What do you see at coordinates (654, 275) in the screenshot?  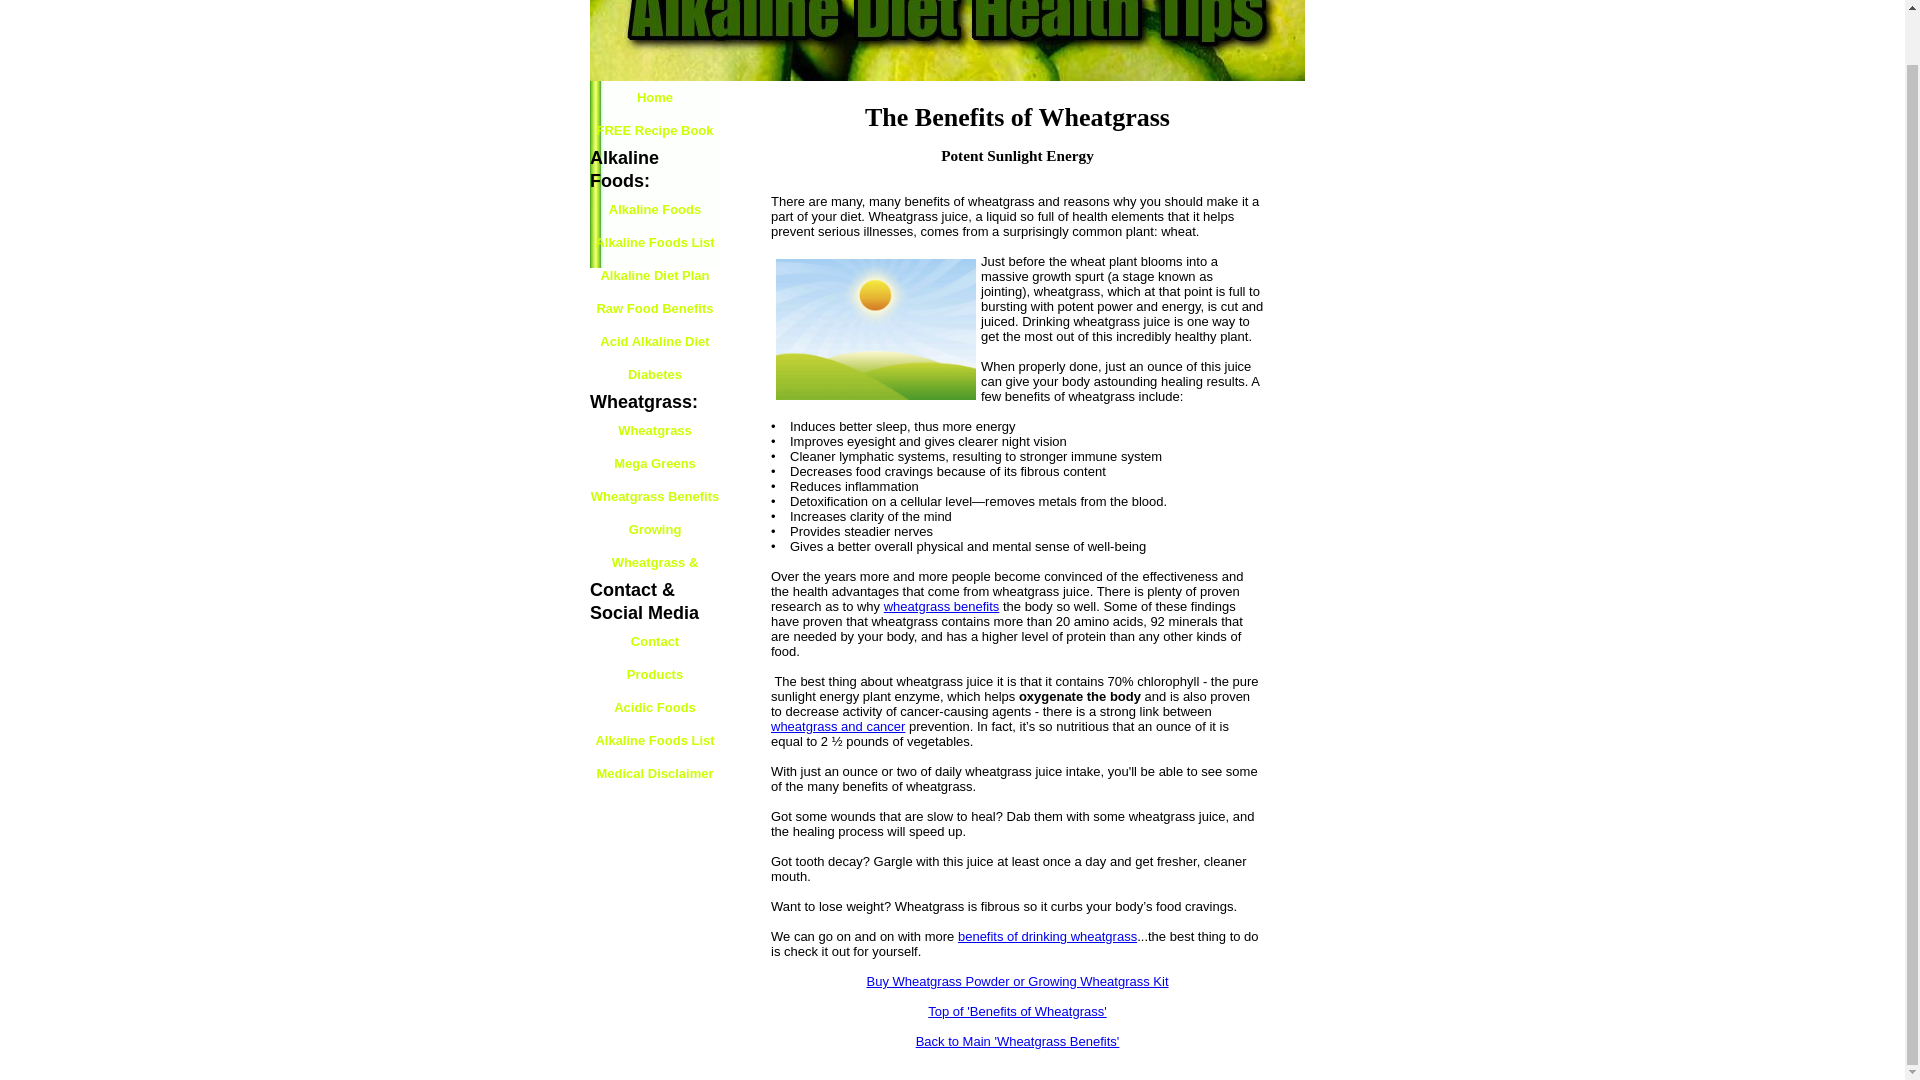 I see `Alkaline Diet Plan` at bounding box center [654, 275].